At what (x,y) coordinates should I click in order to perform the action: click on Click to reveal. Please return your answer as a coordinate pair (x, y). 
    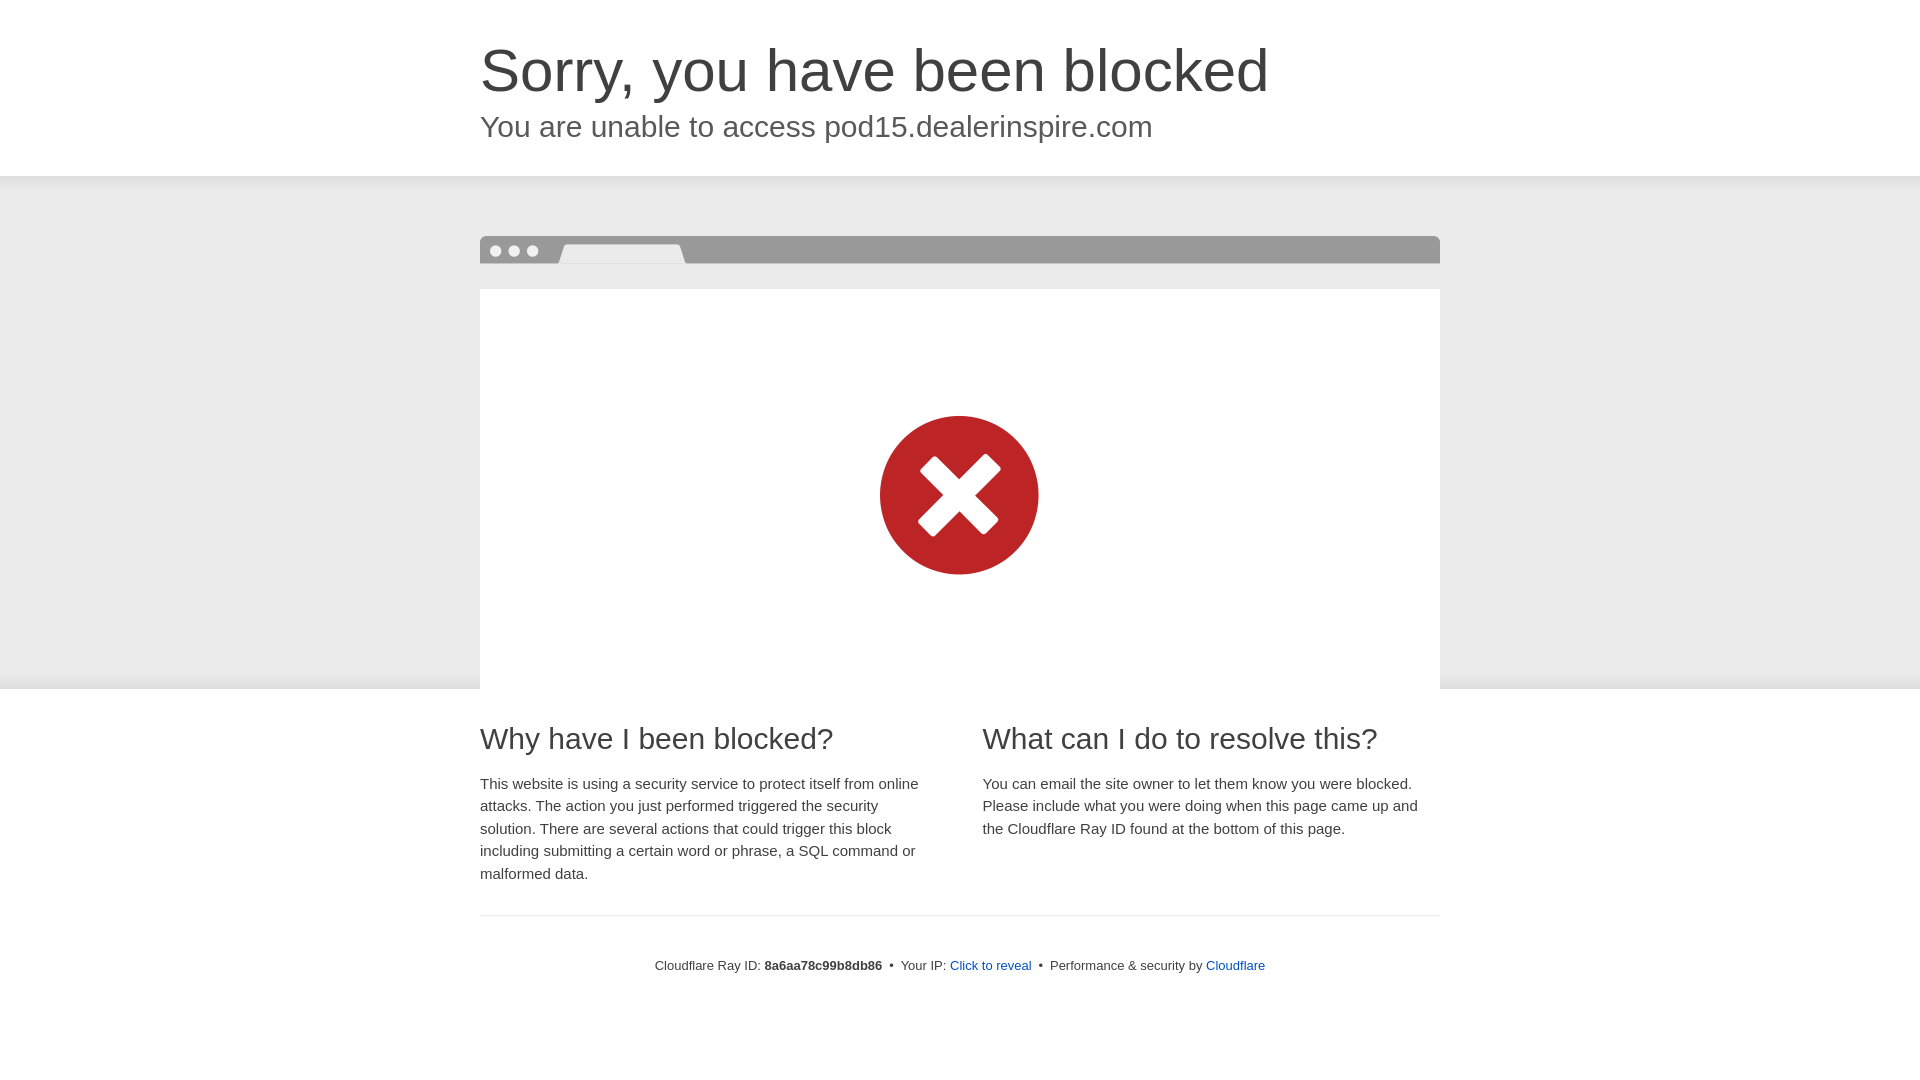
    Looking at the image, I should click on (991, 966).